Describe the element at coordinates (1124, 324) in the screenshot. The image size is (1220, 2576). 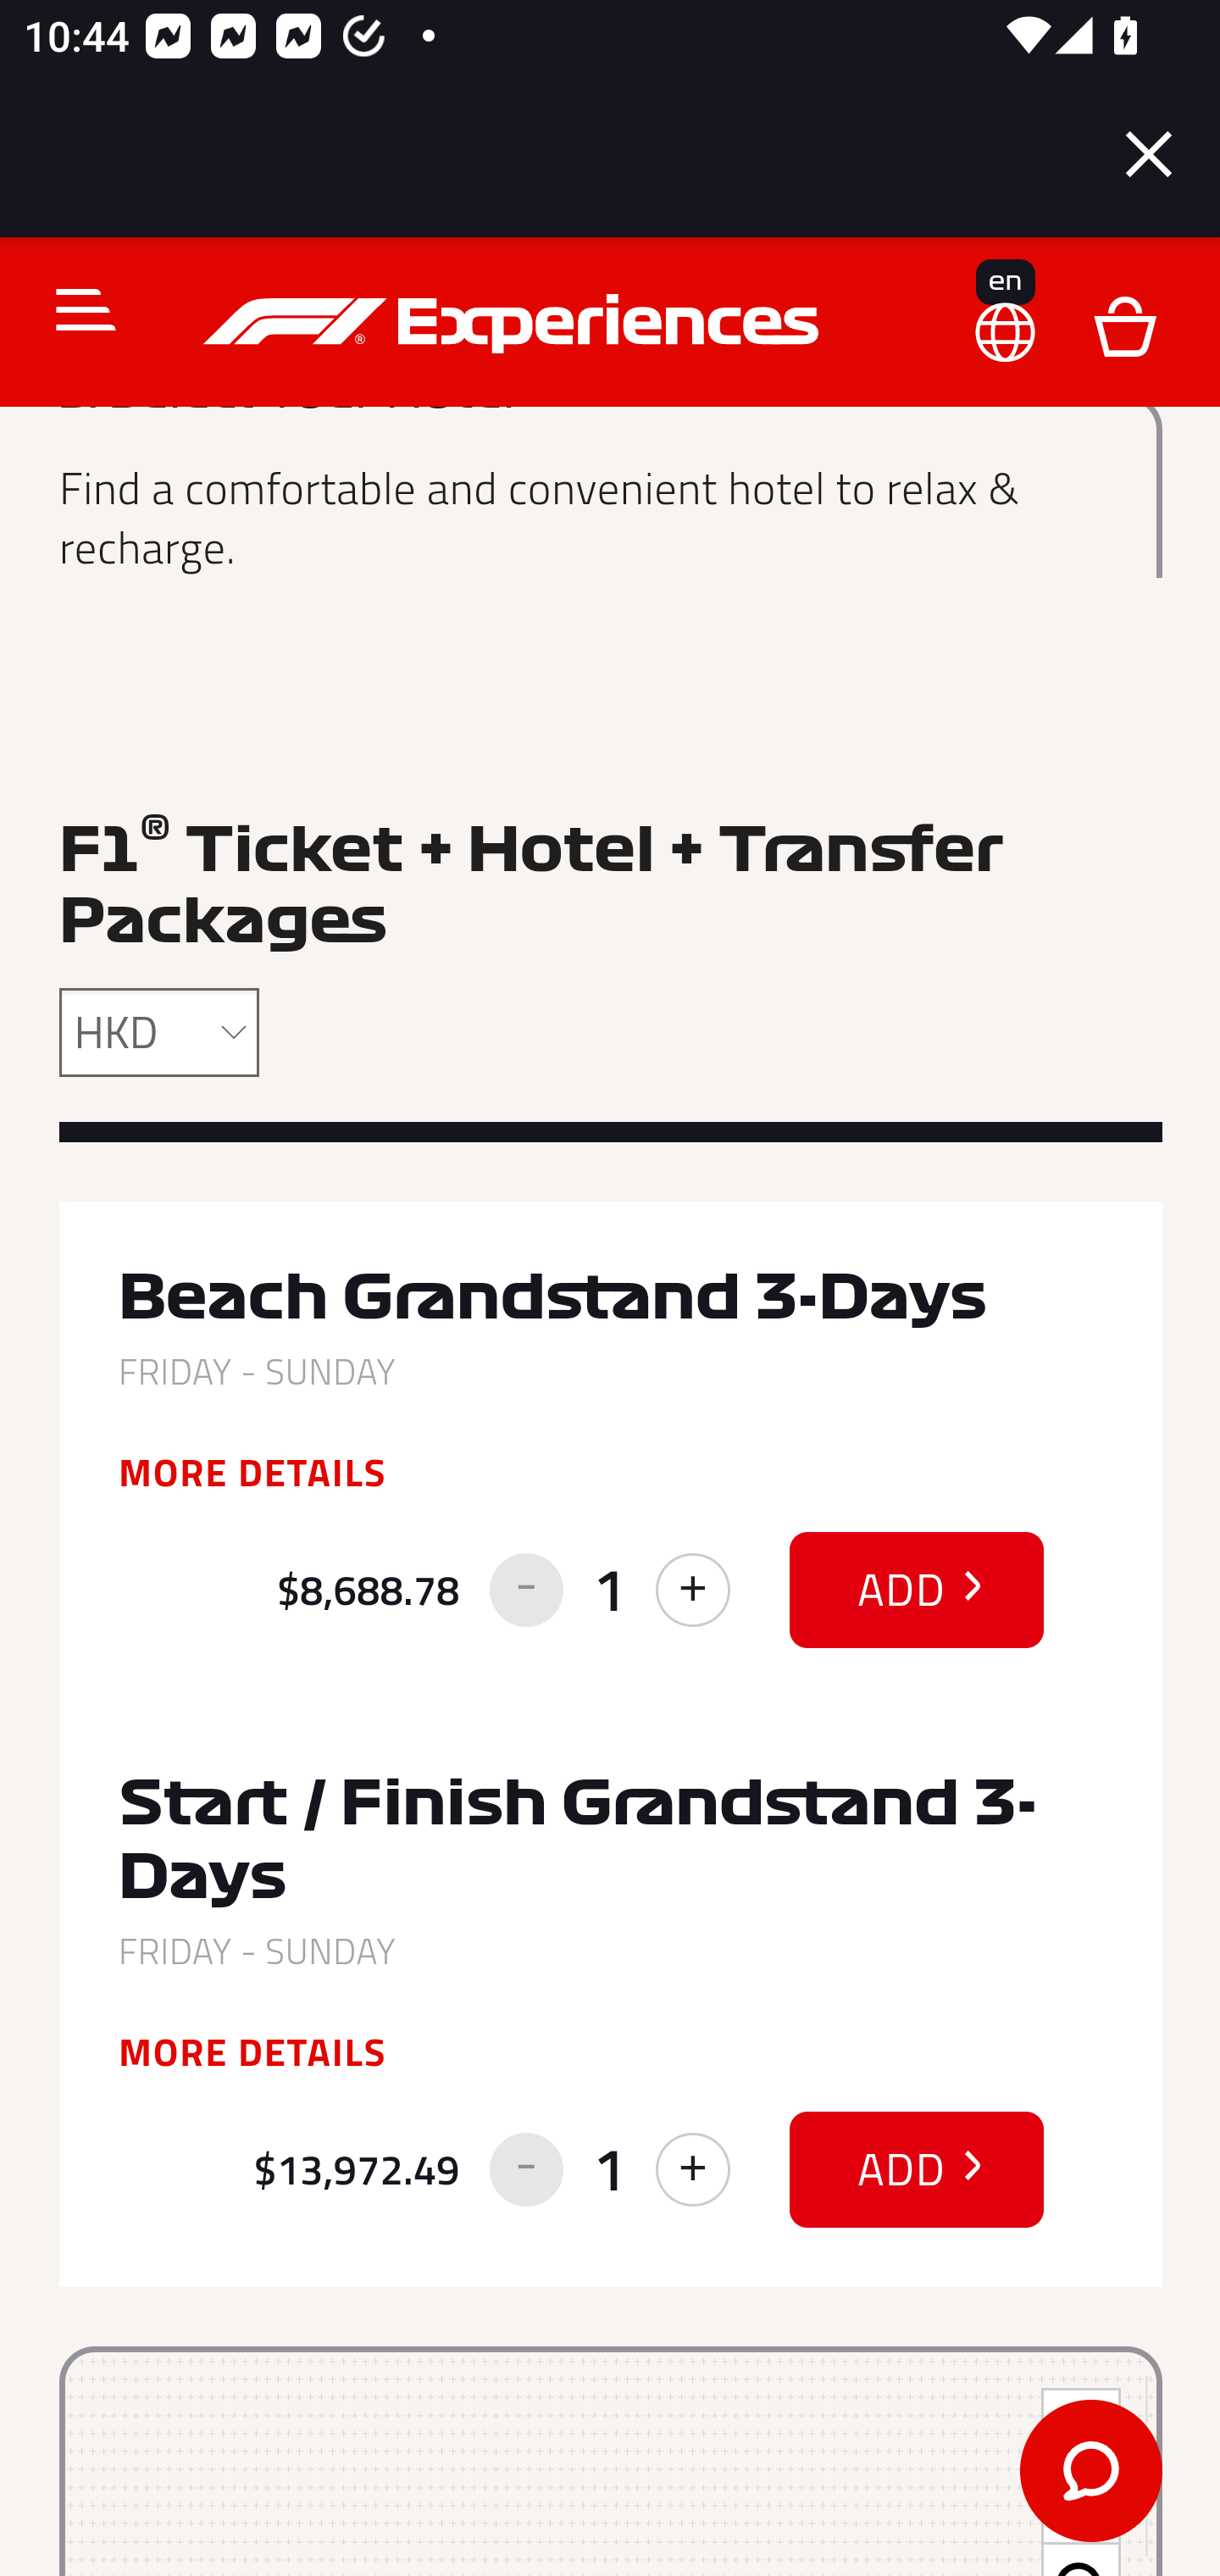
I see `D` at that location.